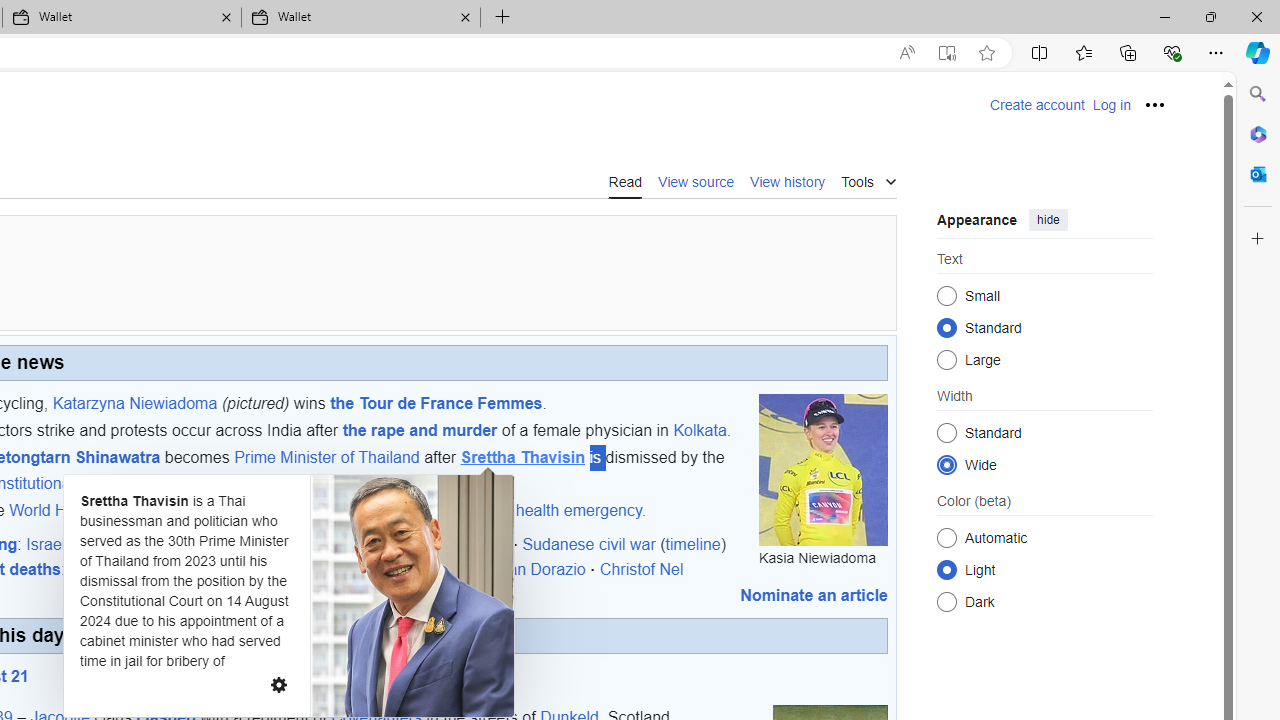 The image size is (1280, 720). I want to click on Sudanese civil war, so click(588, 543).